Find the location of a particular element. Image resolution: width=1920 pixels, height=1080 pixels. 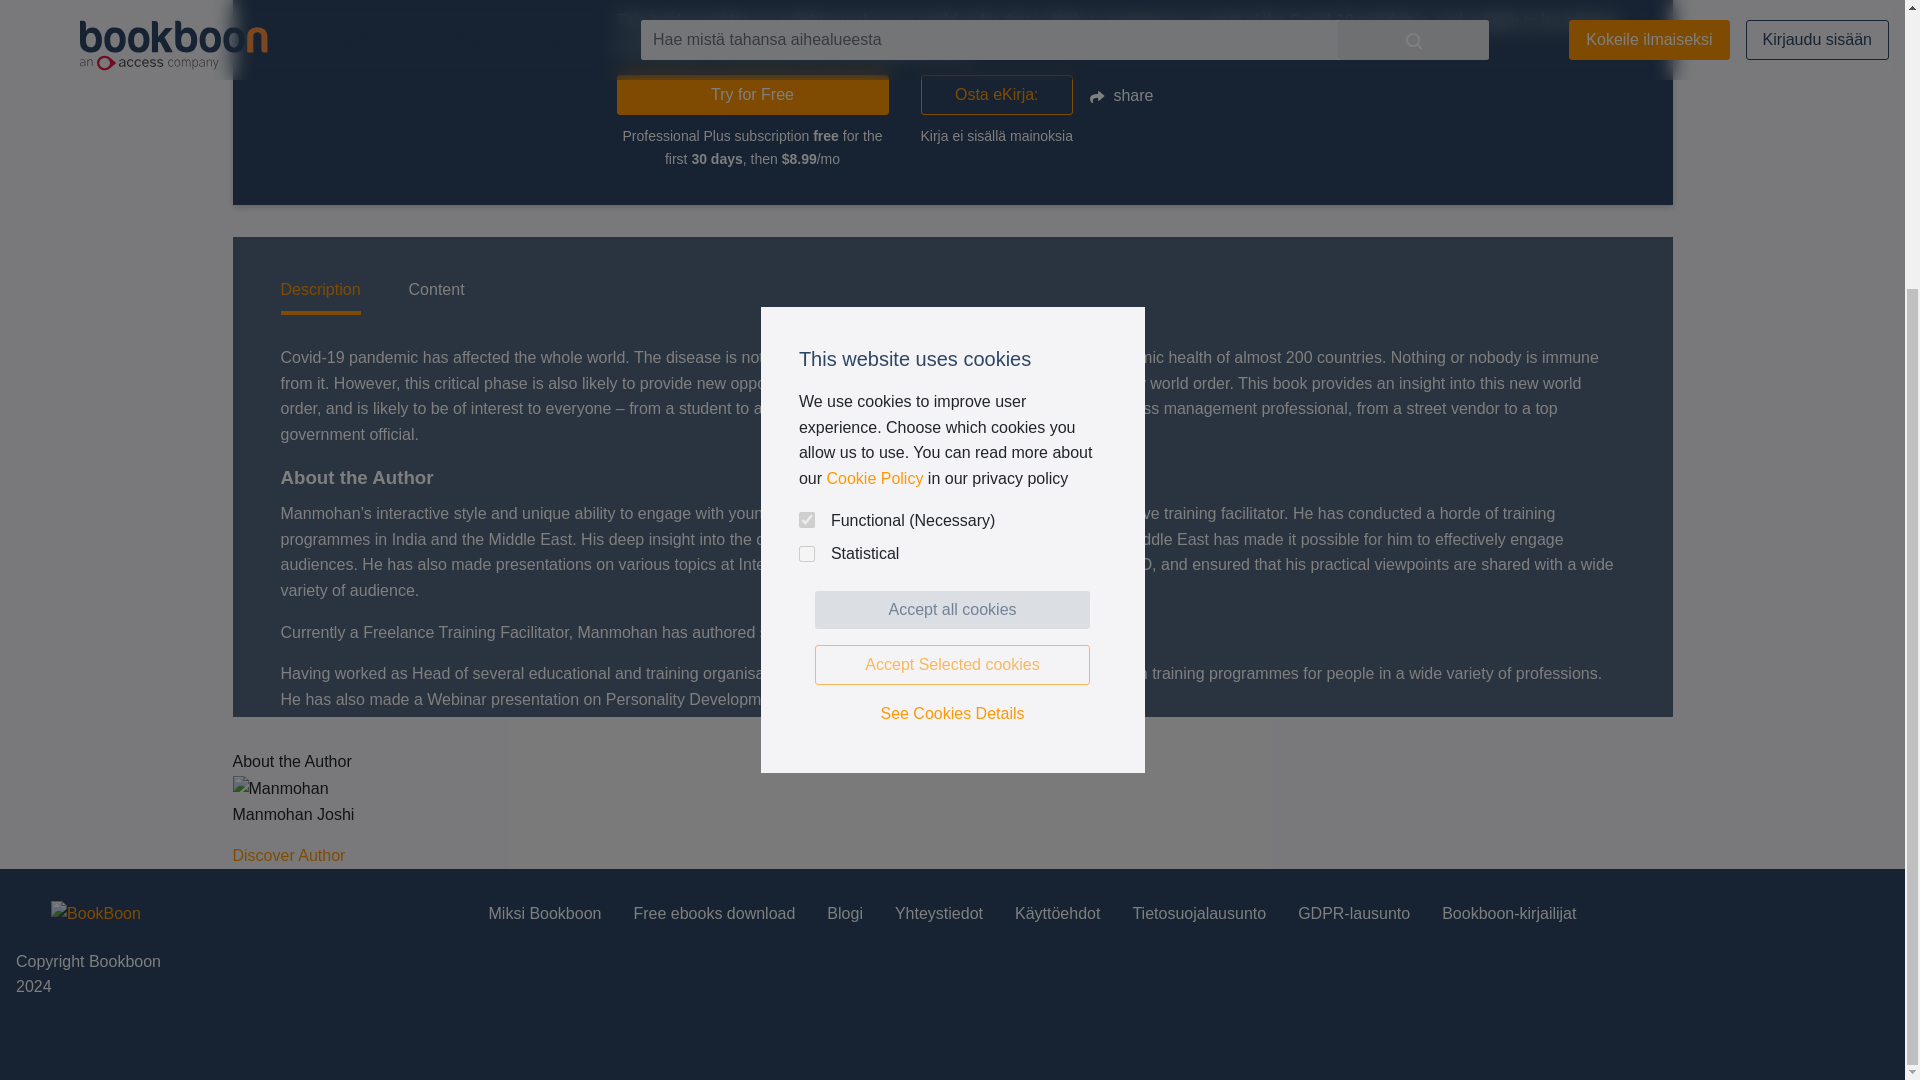

Accept all cookies is located at coordinates (952, 228).